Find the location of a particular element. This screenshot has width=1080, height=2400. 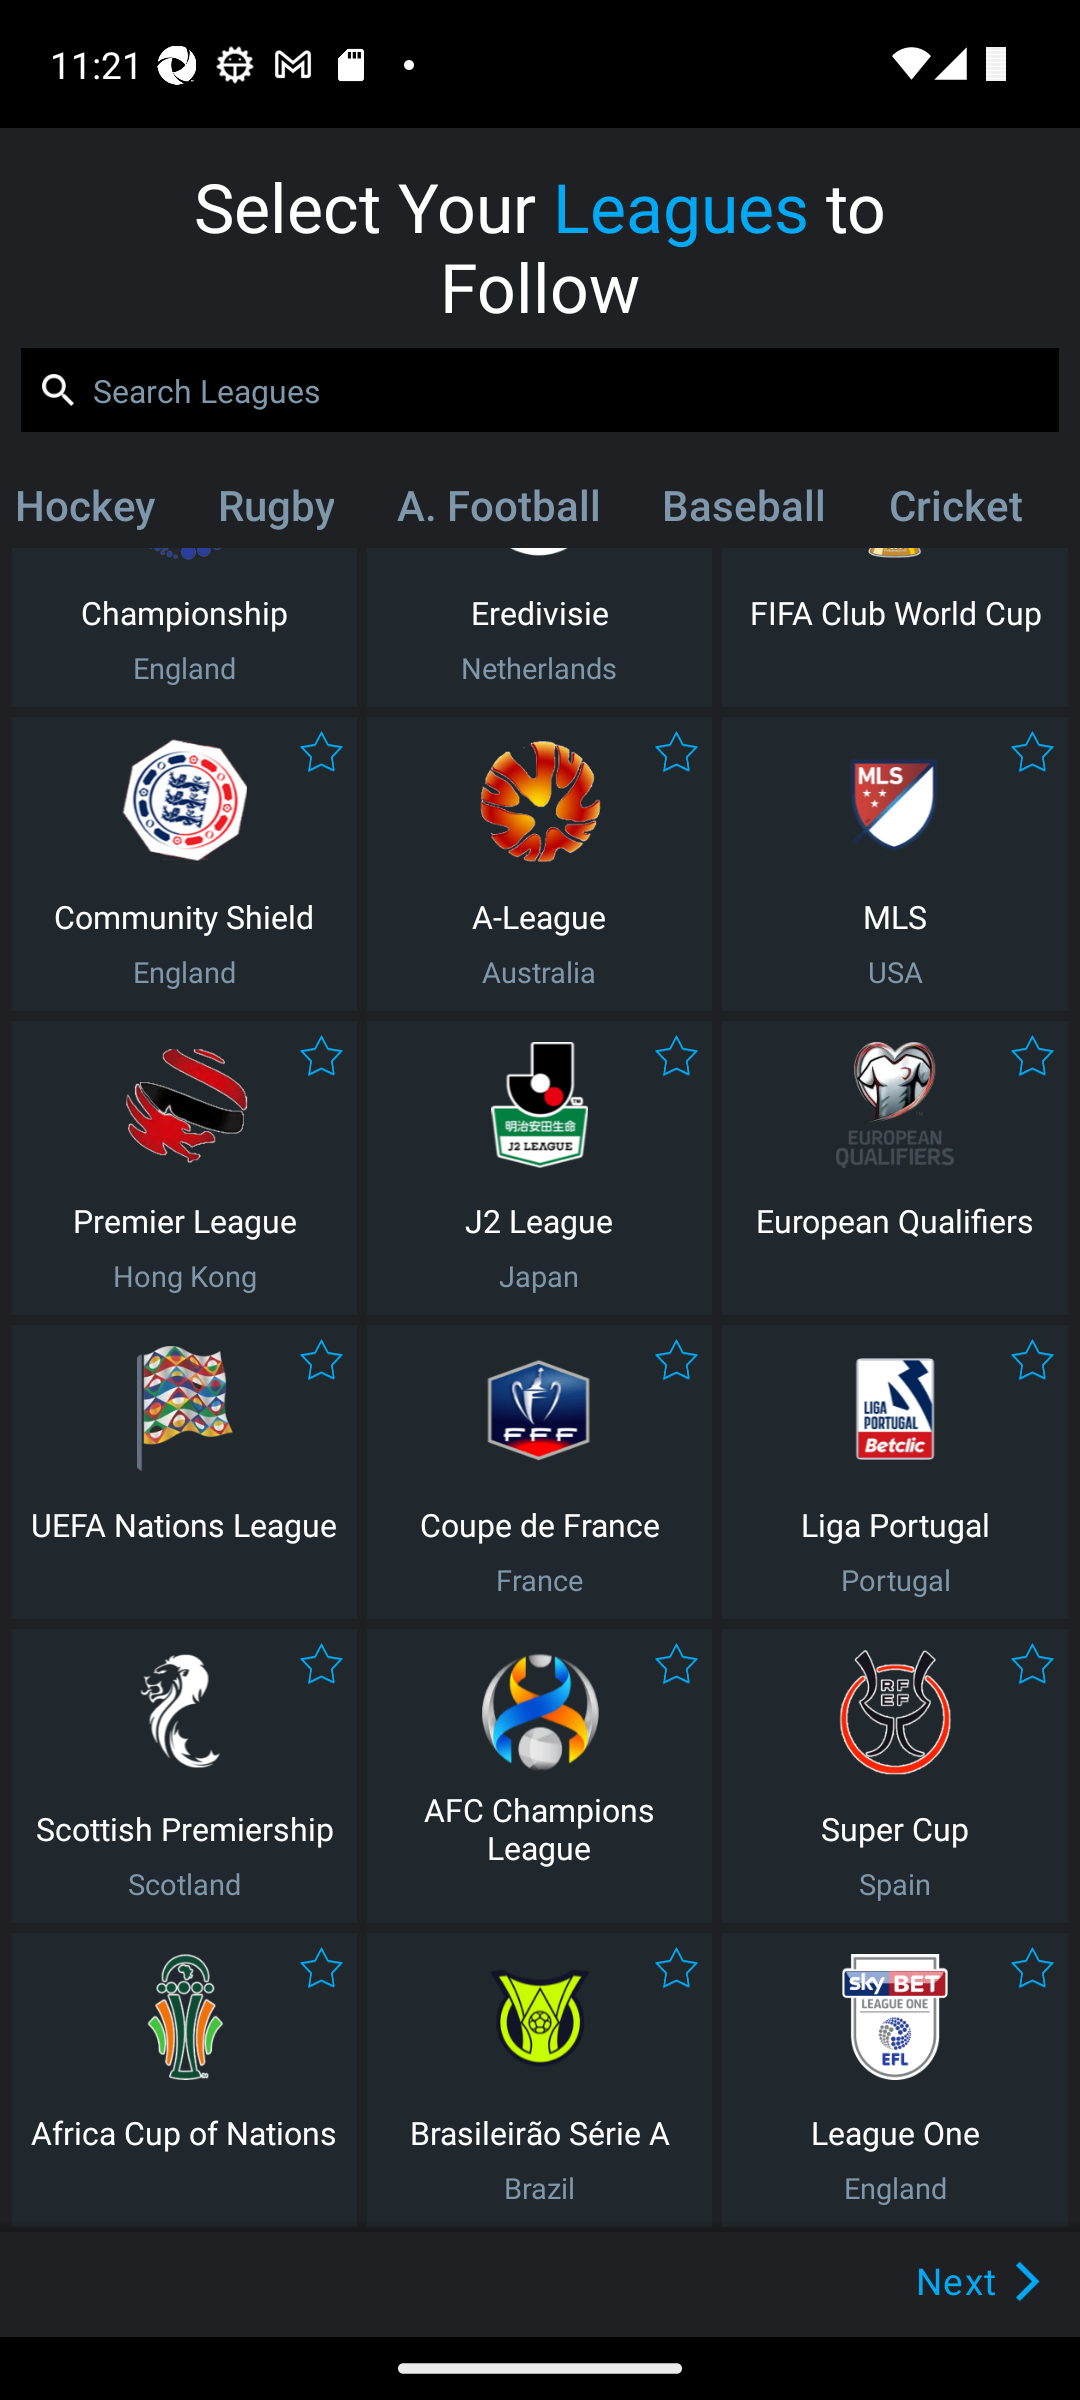

Brasileirão Série A Brazil is located at coordinates (539, 2080).